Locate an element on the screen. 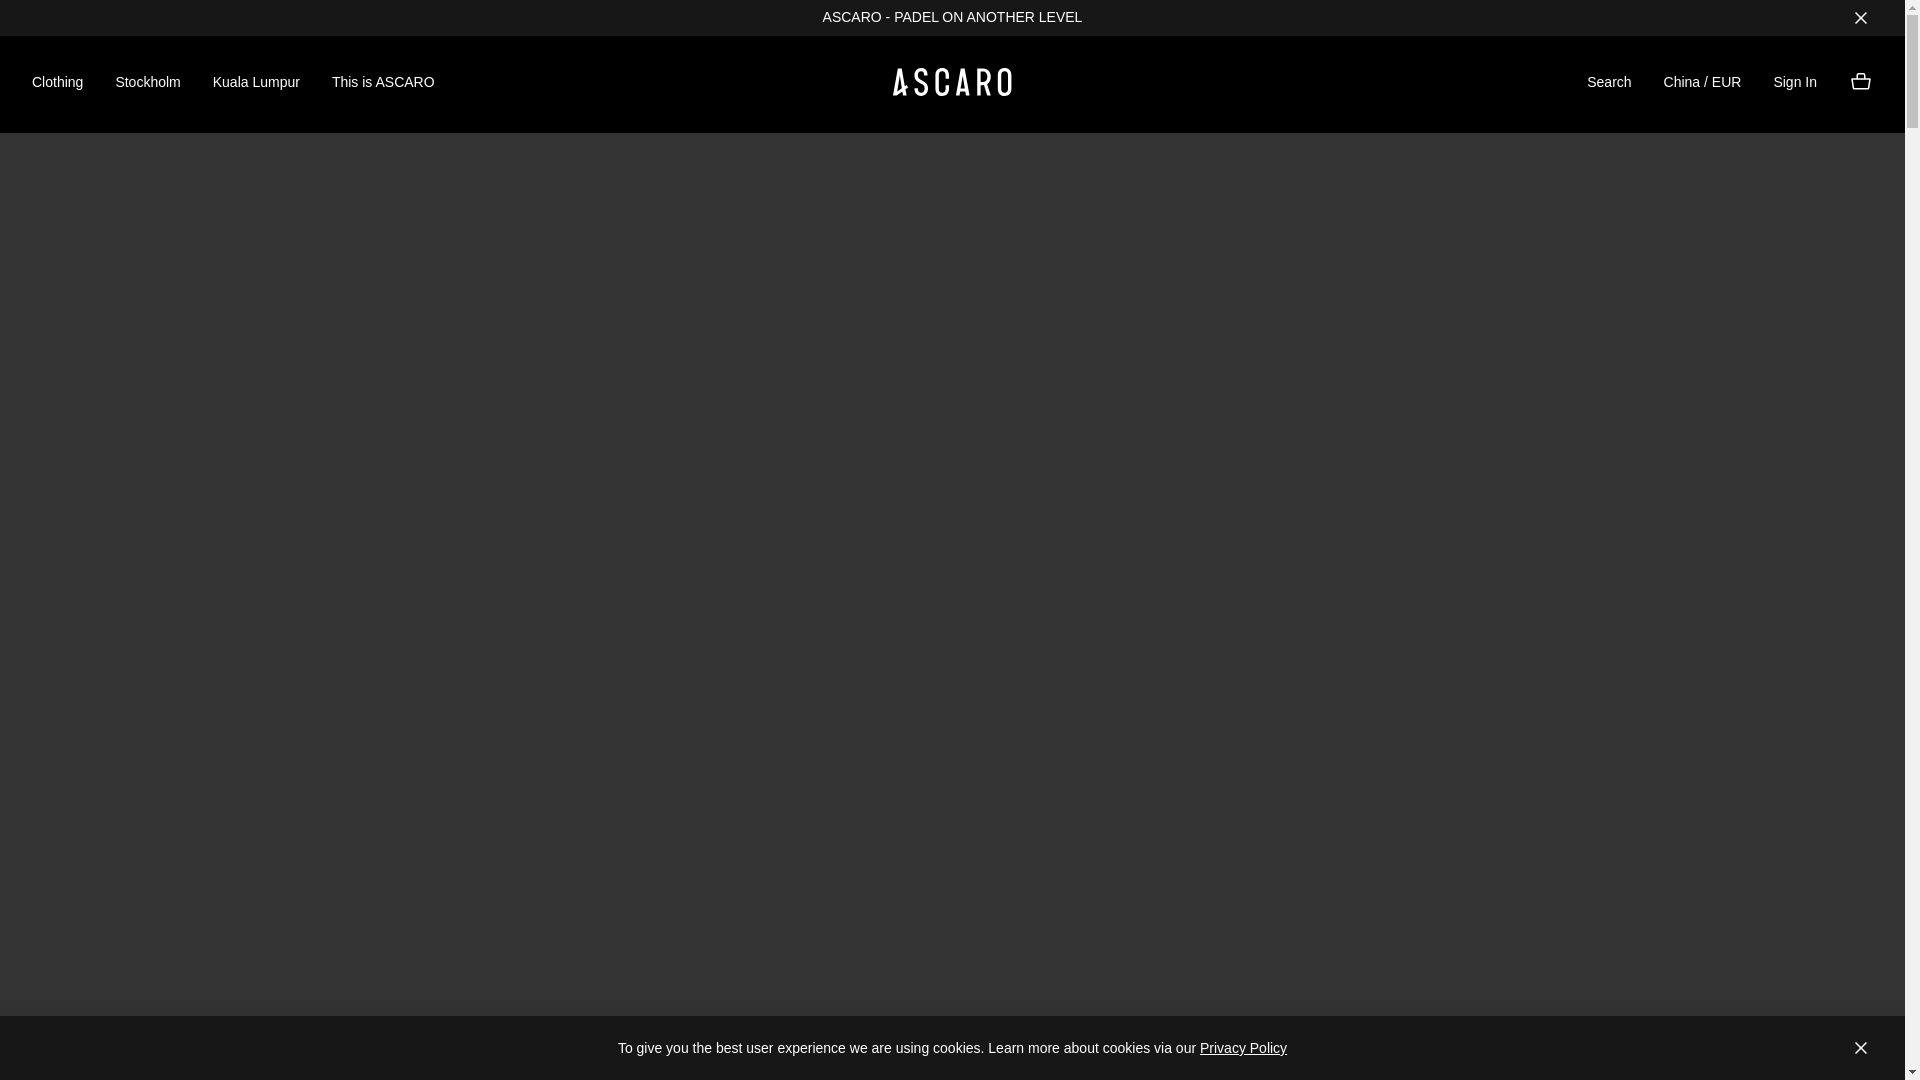  This is ASCARO is located at coordinates (384, 84).